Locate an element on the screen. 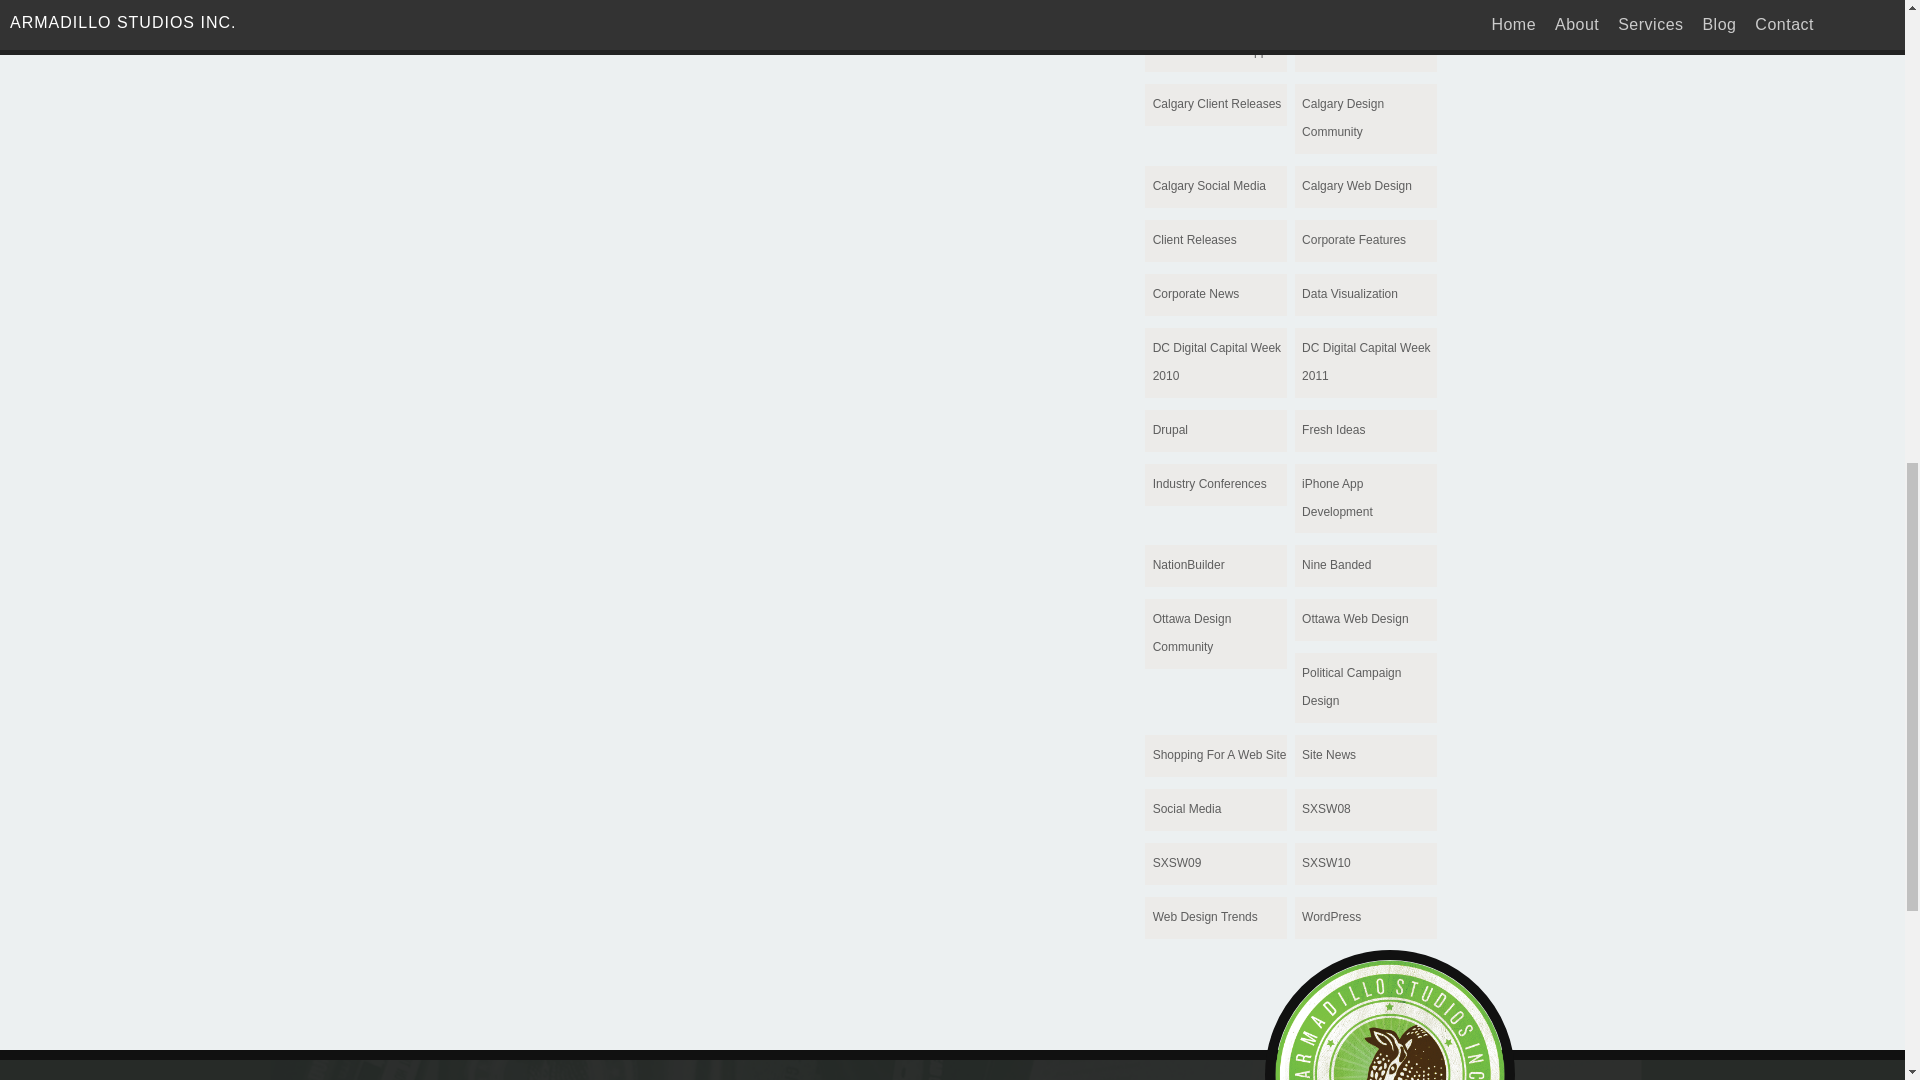 The image size is (1920, 1080). Data Visualization is located at coordinates (1365, 295).